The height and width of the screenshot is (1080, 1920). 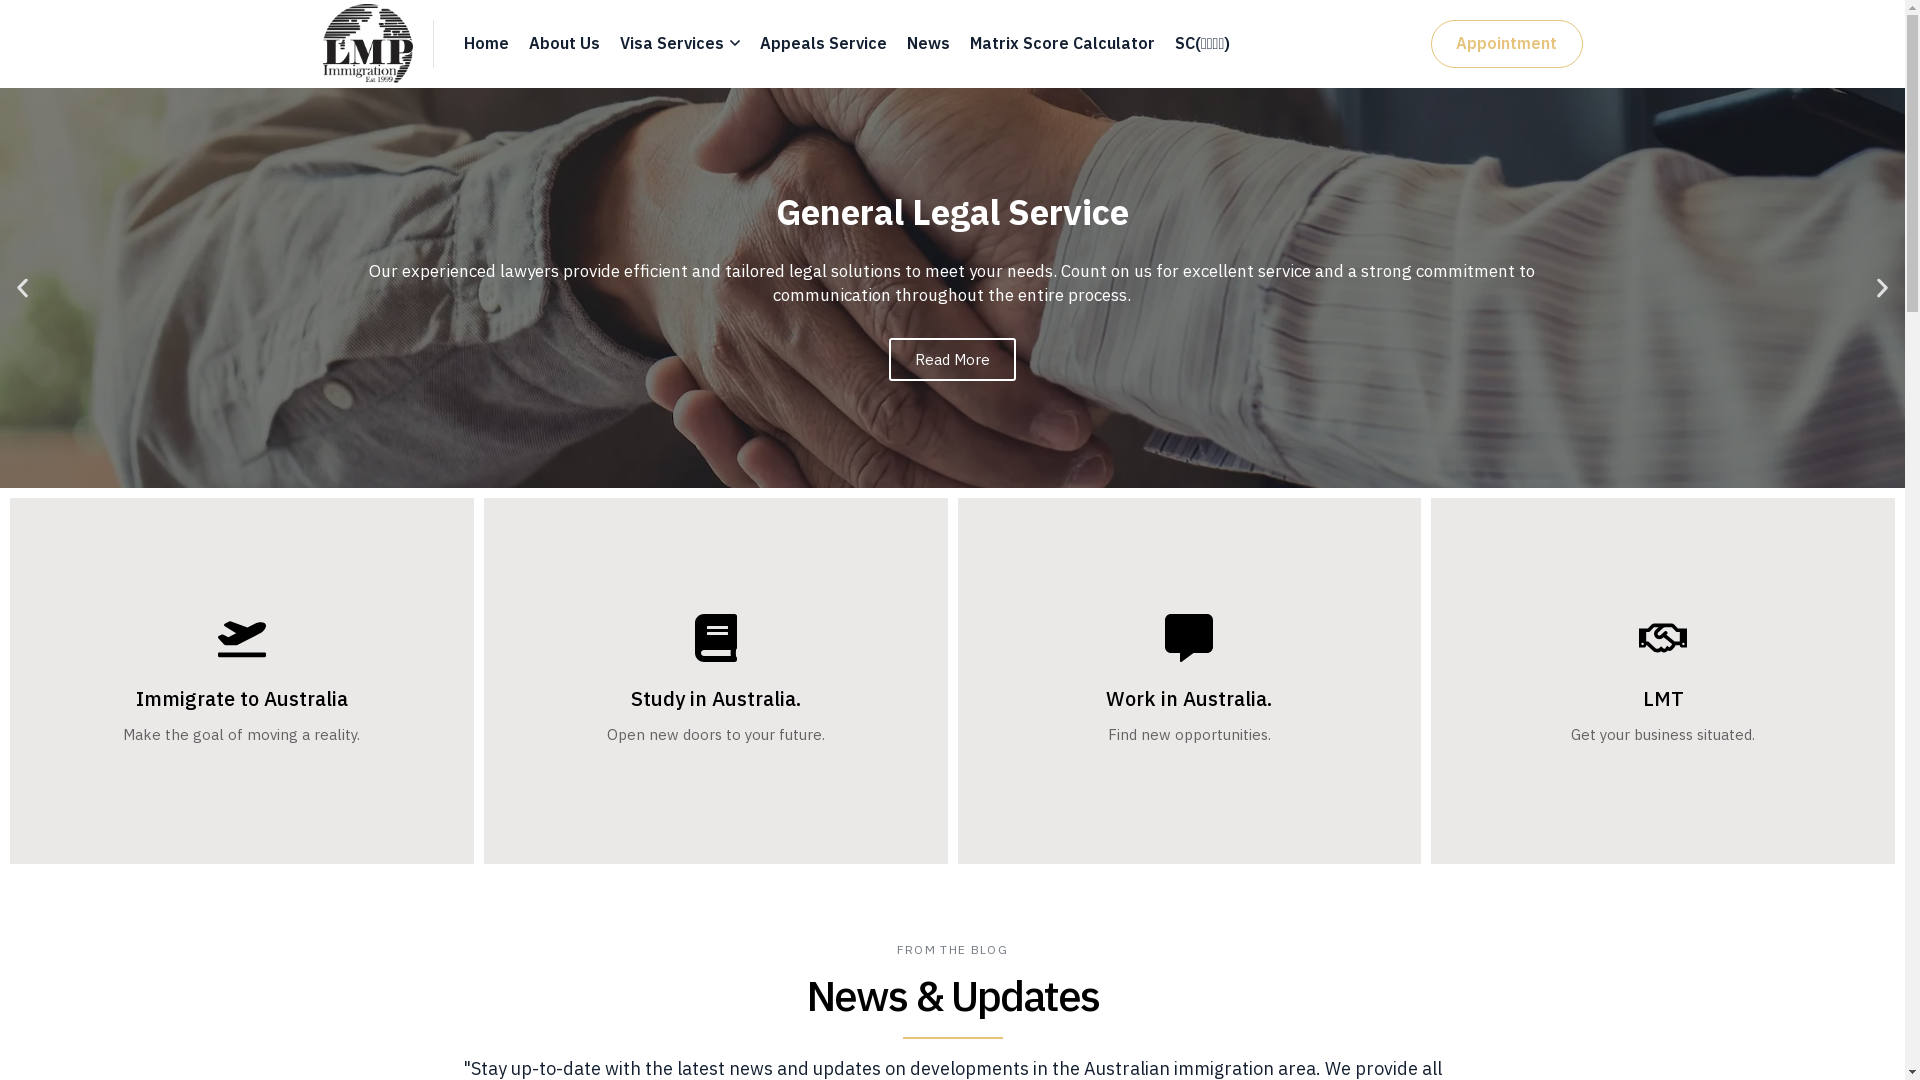 I want to click on Home, so click(x=486, y=43).